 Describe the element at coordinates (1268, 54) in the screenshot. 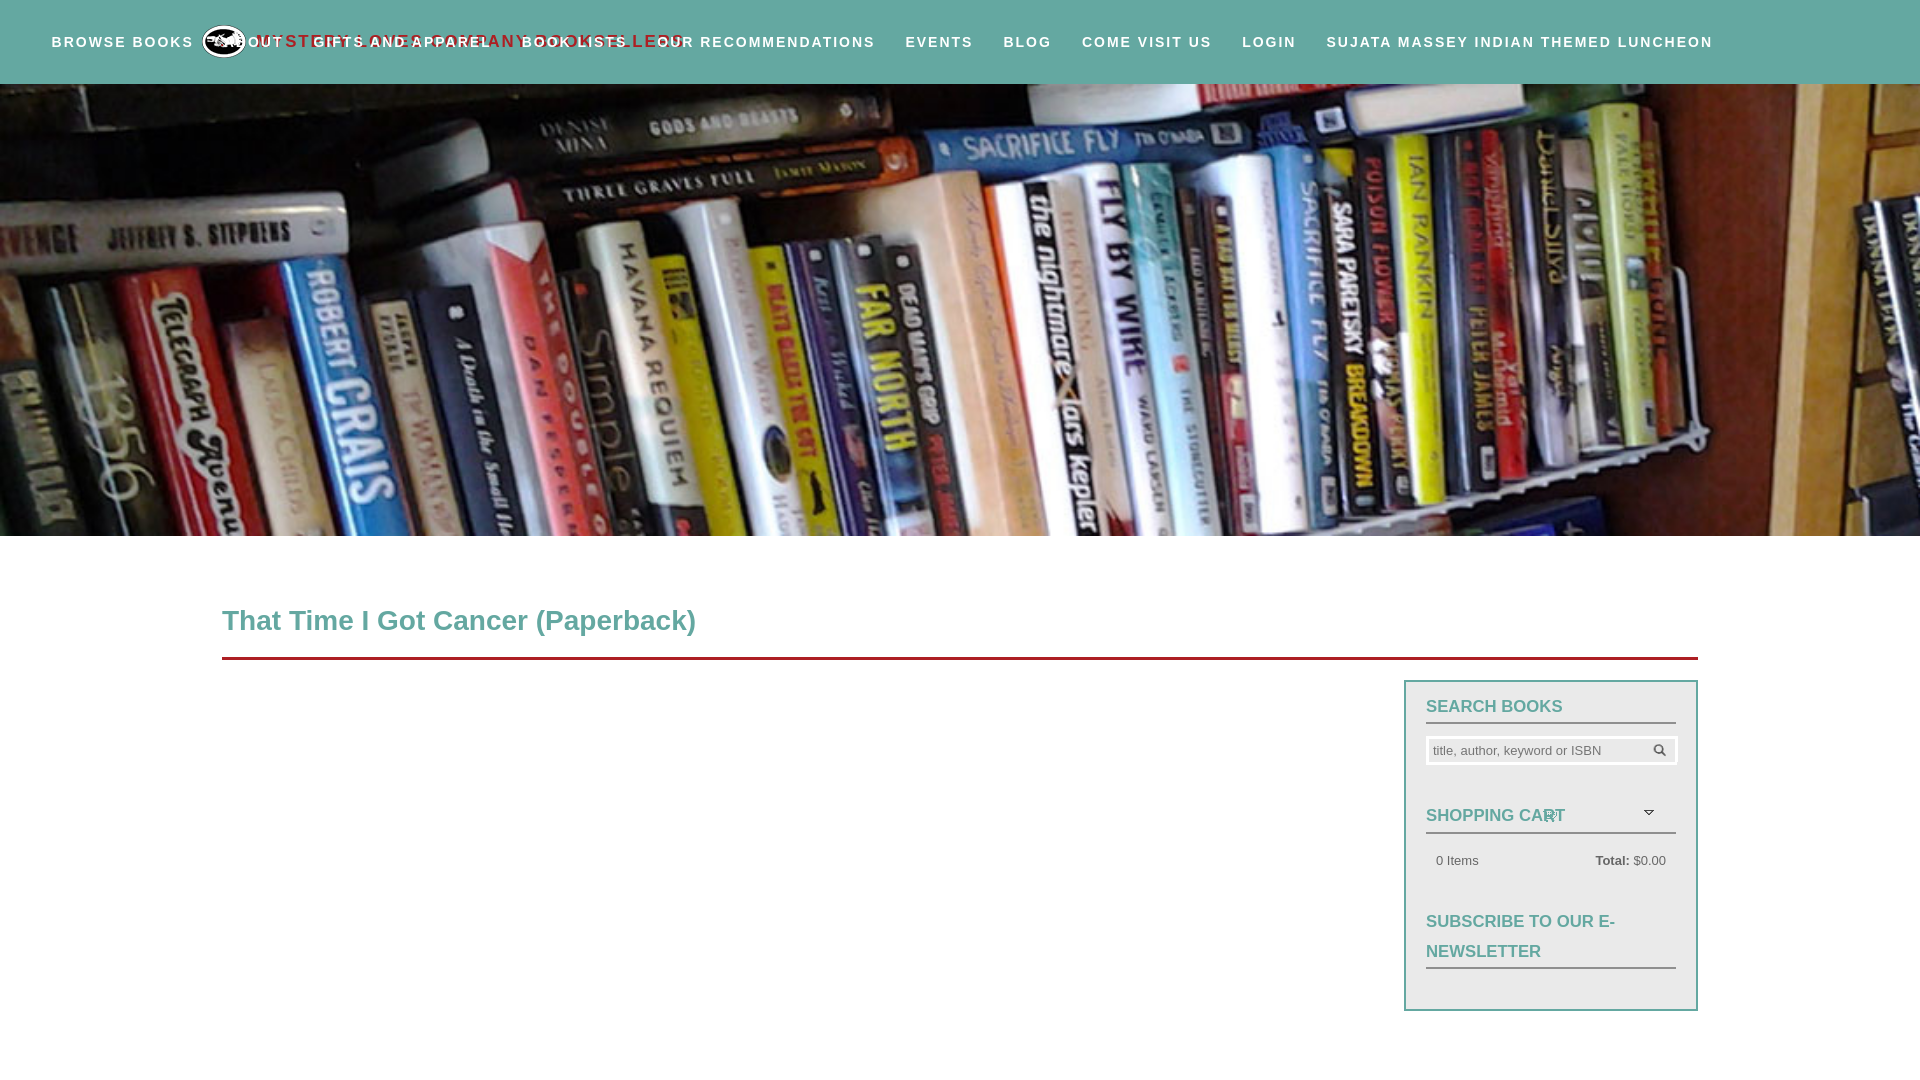

I see `LOGIN` at that location.